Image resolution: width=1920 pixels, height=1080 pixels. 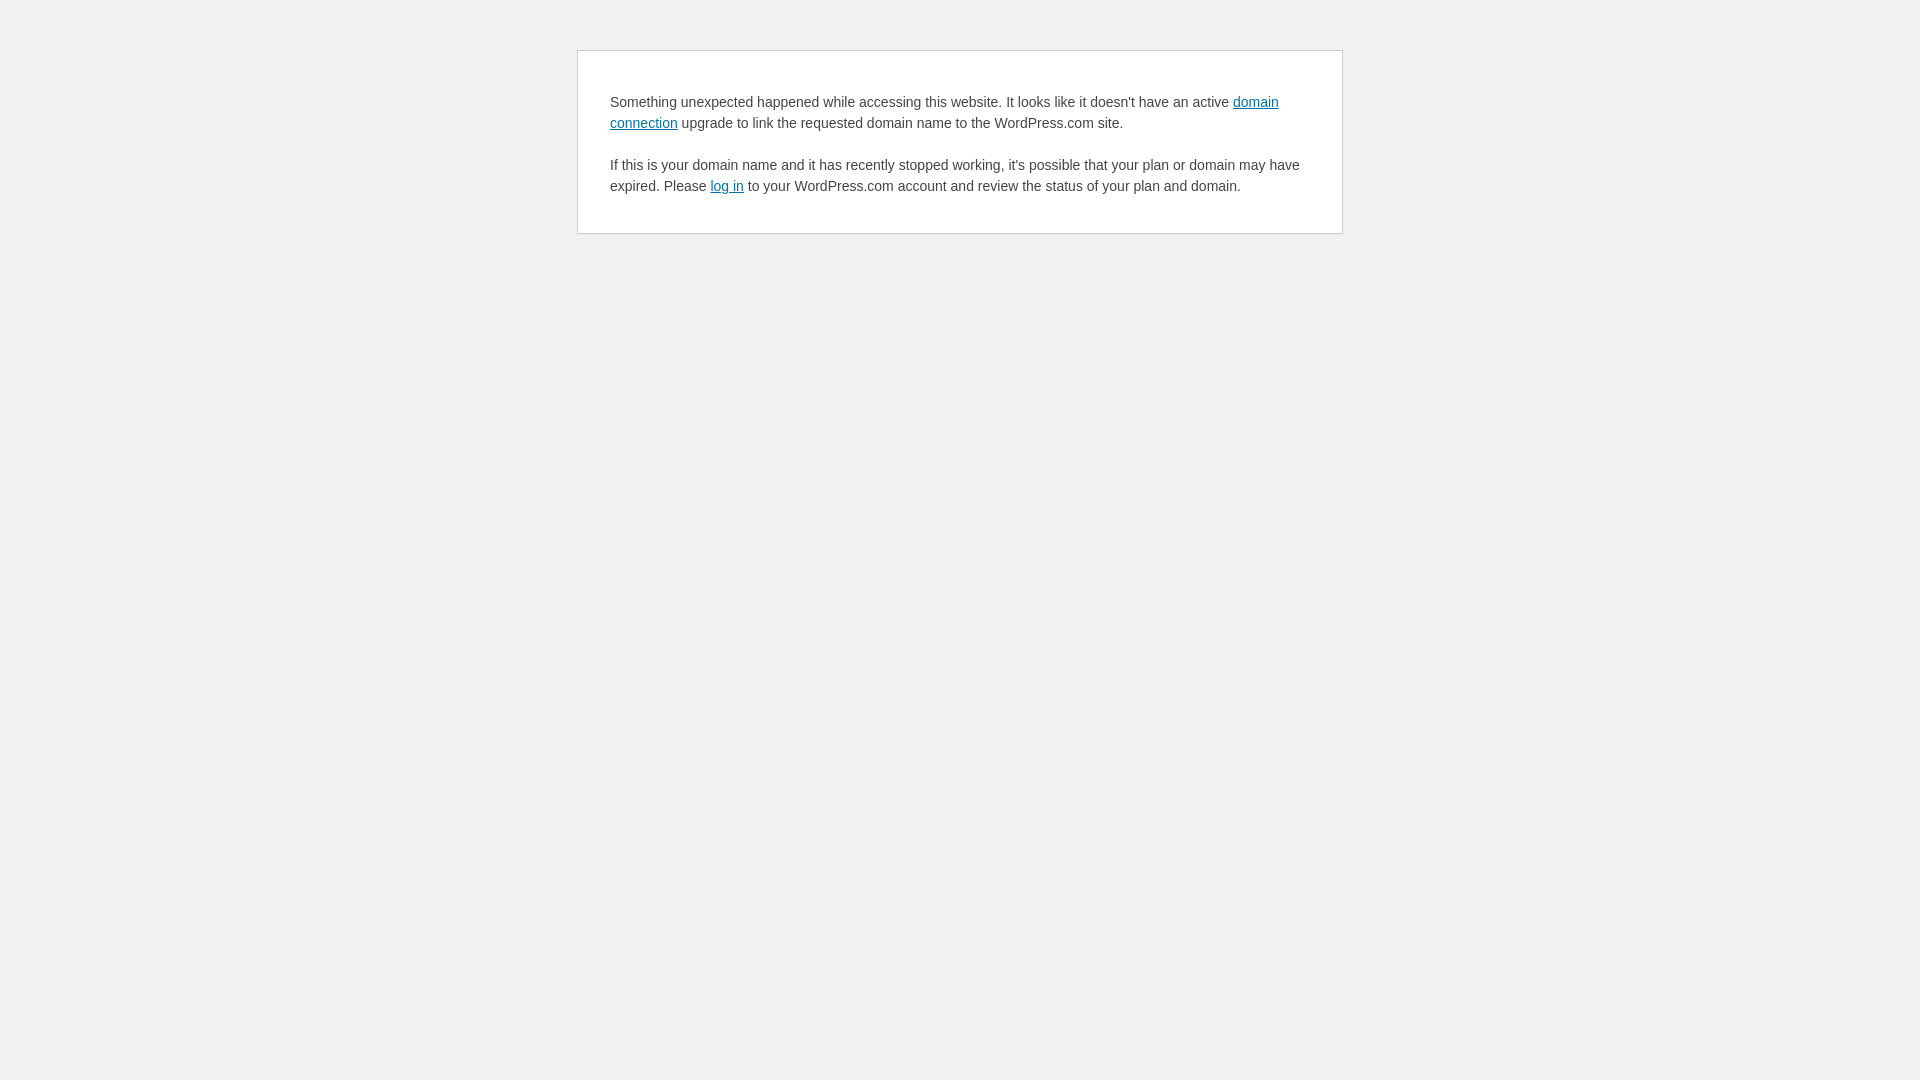 I want to click on log in, so click(x=726, y=186).